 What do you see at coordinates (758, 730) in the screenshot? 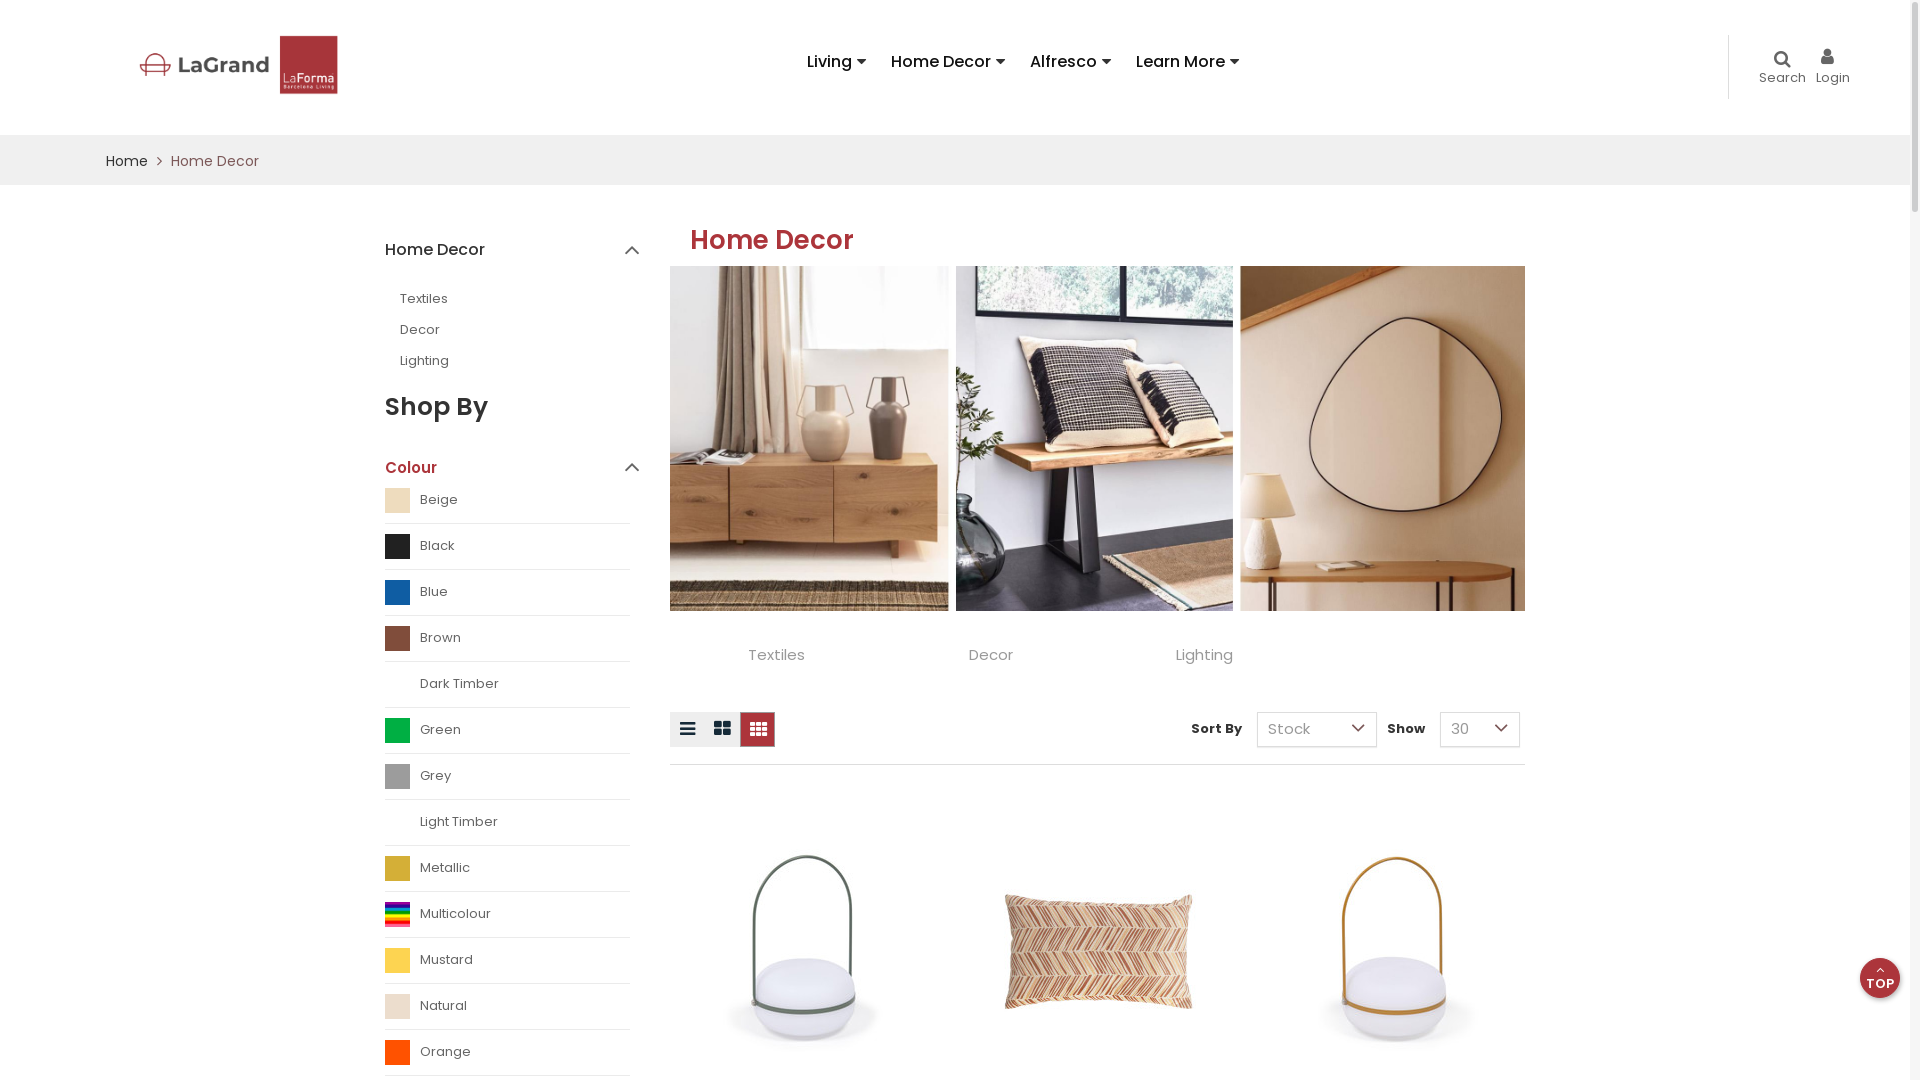
I see `Grid` at bounding box center [758, 730].